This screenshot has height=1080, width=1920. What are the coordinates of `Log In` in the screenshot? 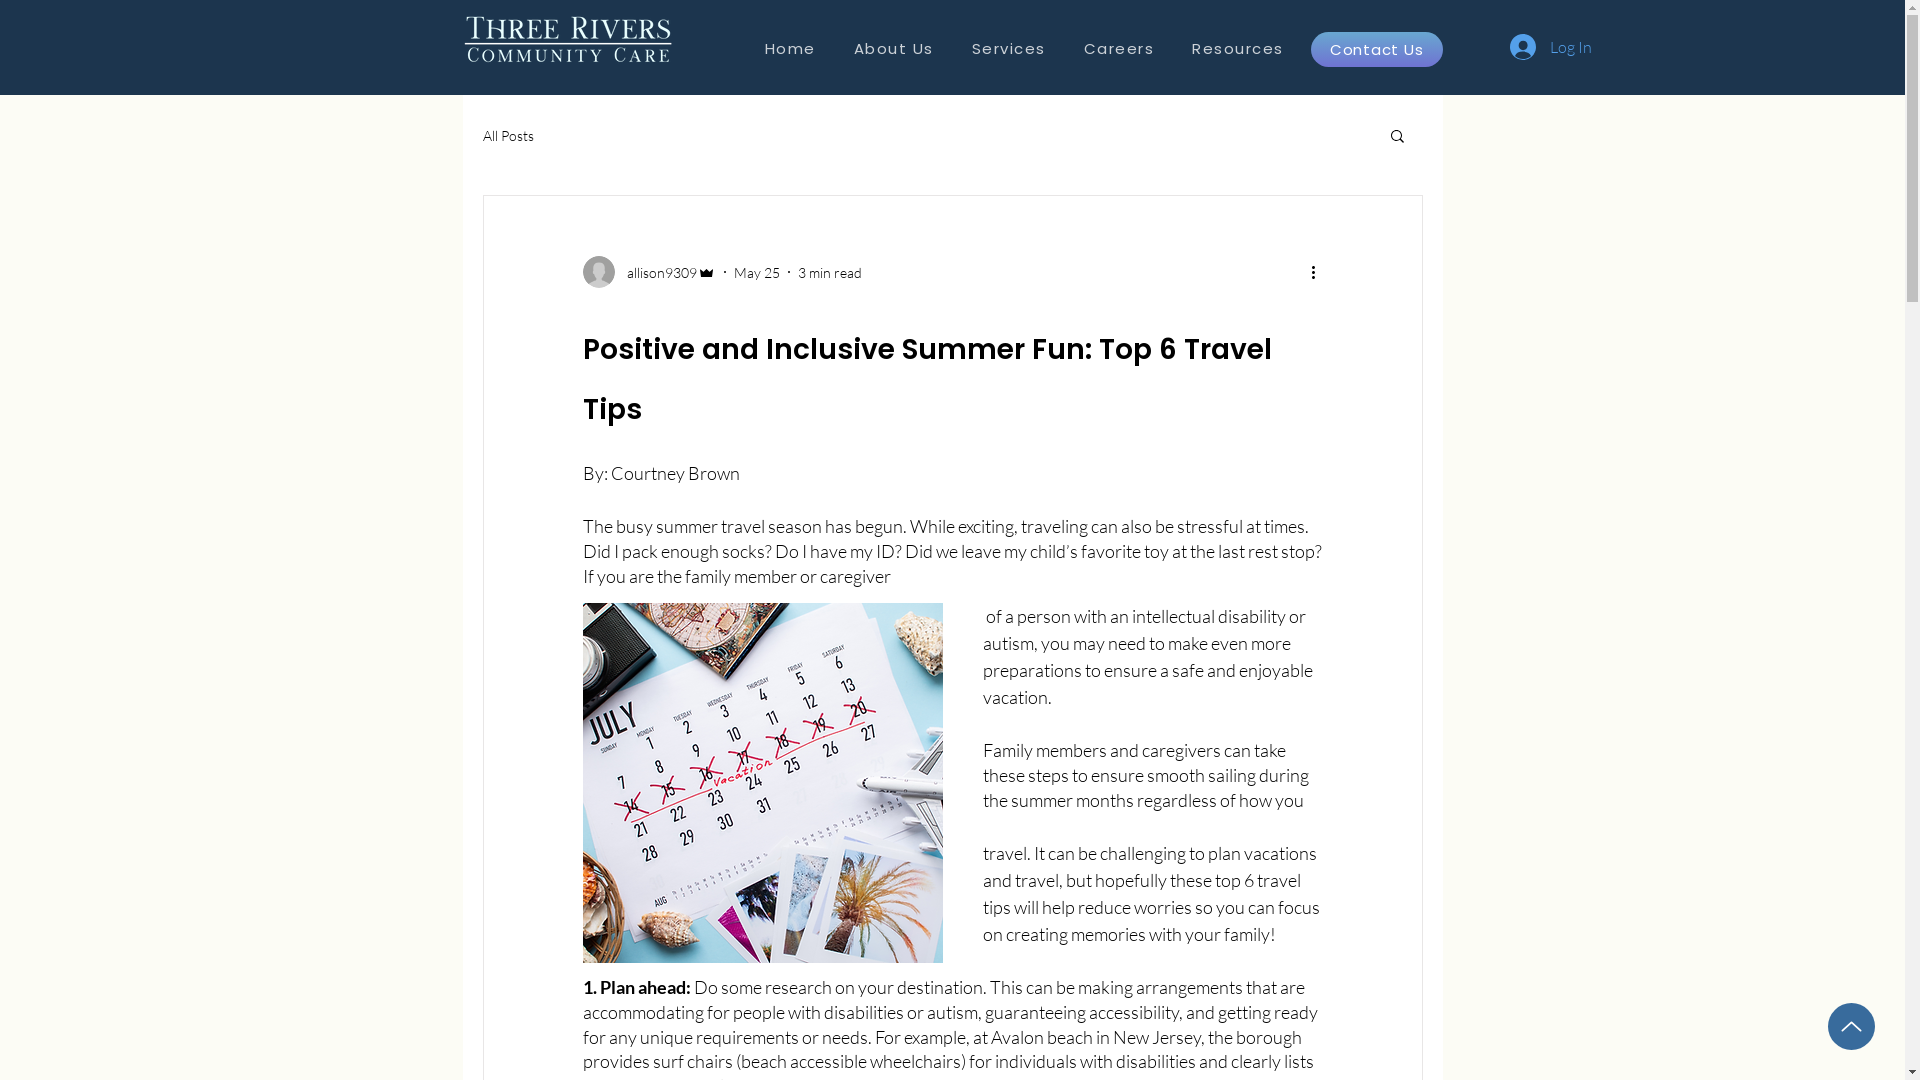 It's located at (1551, 47).